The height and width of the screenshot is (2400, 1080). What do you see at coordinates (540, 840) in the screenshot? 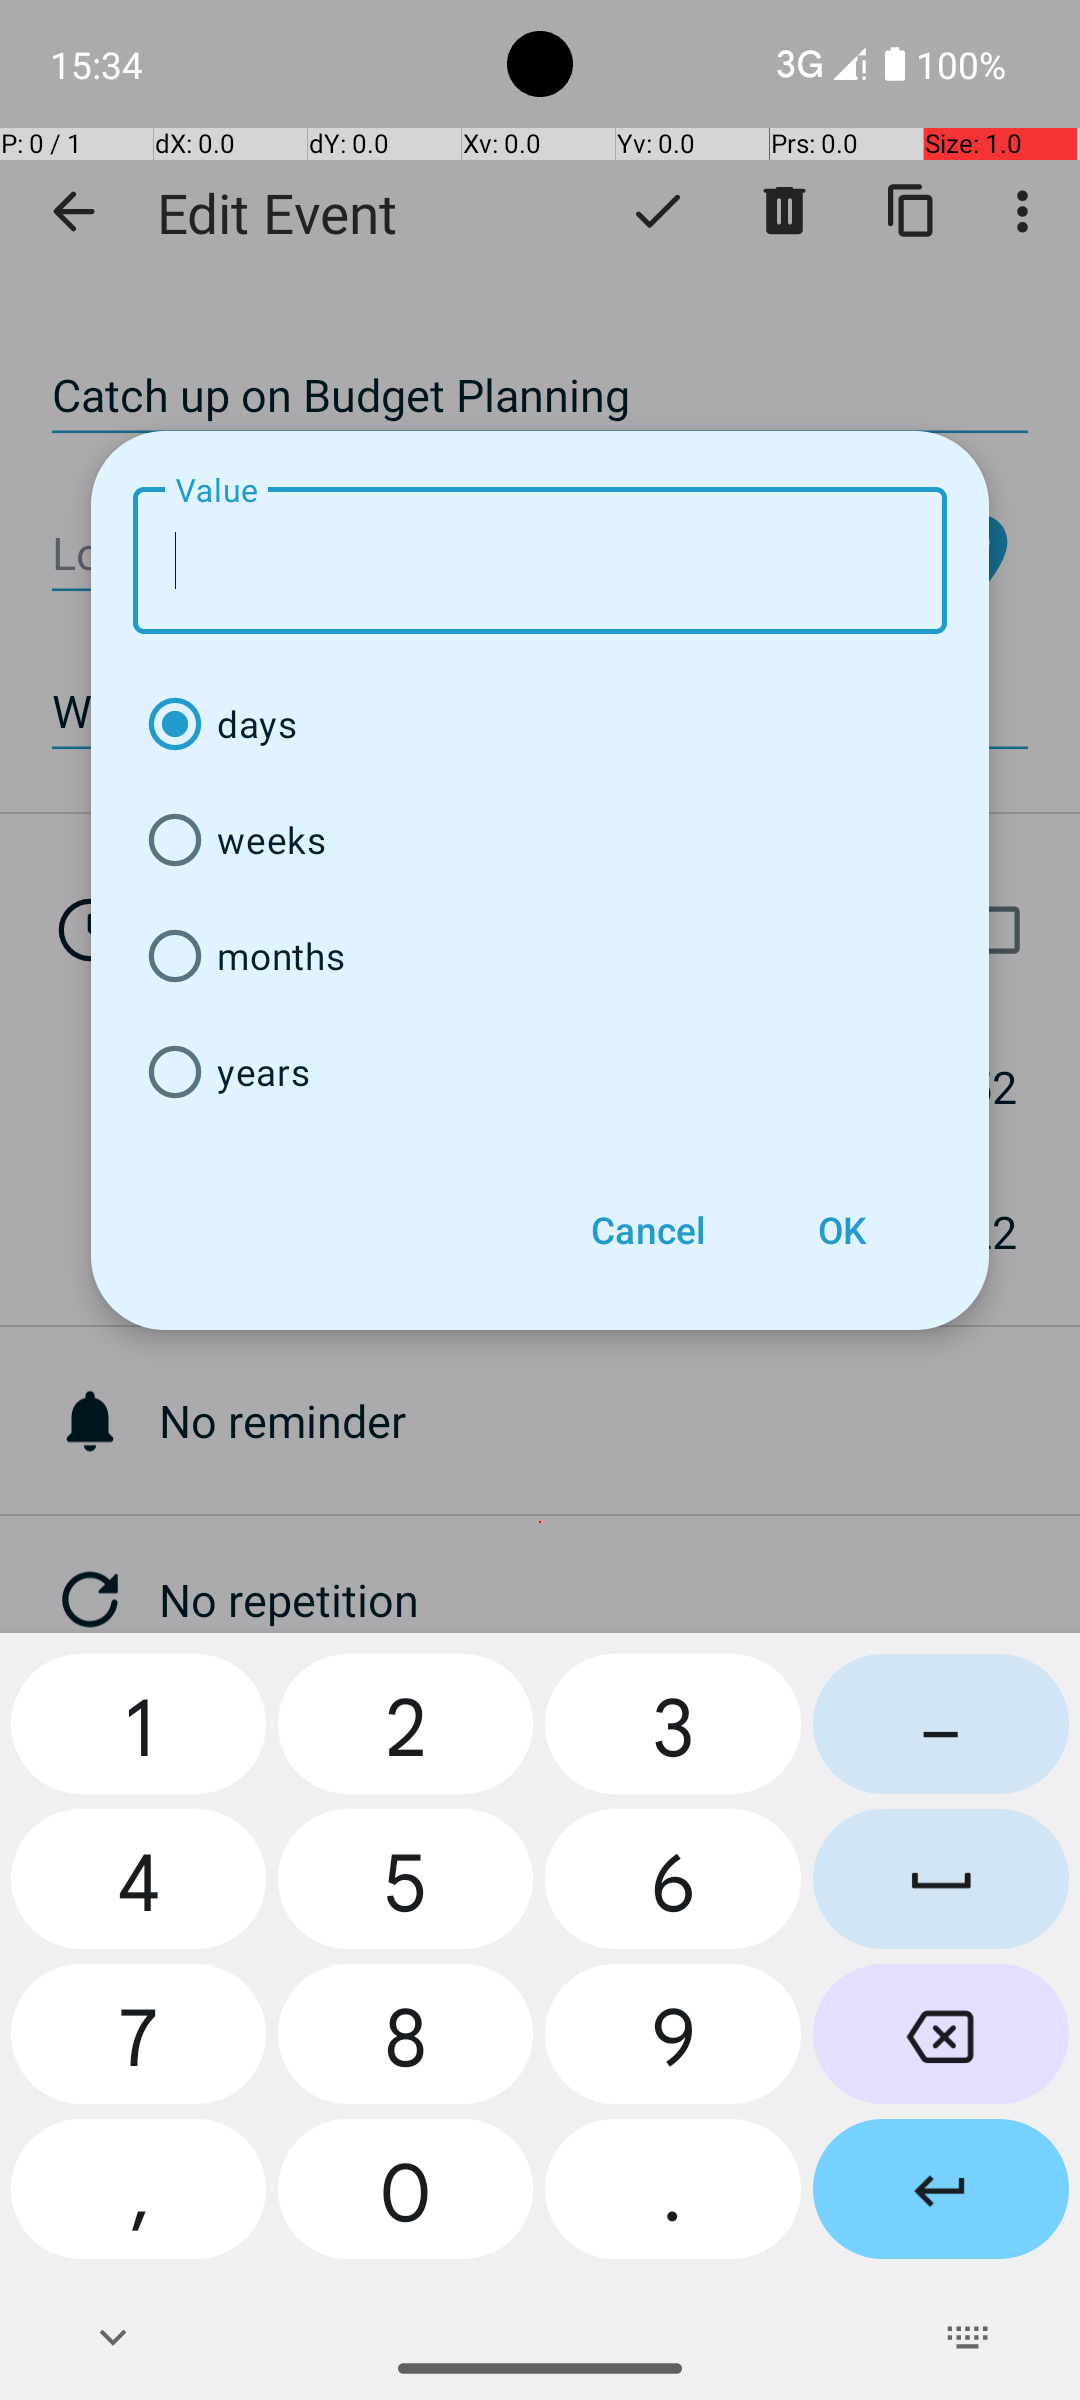
I see `weeks` at bounding box center [540, 840].